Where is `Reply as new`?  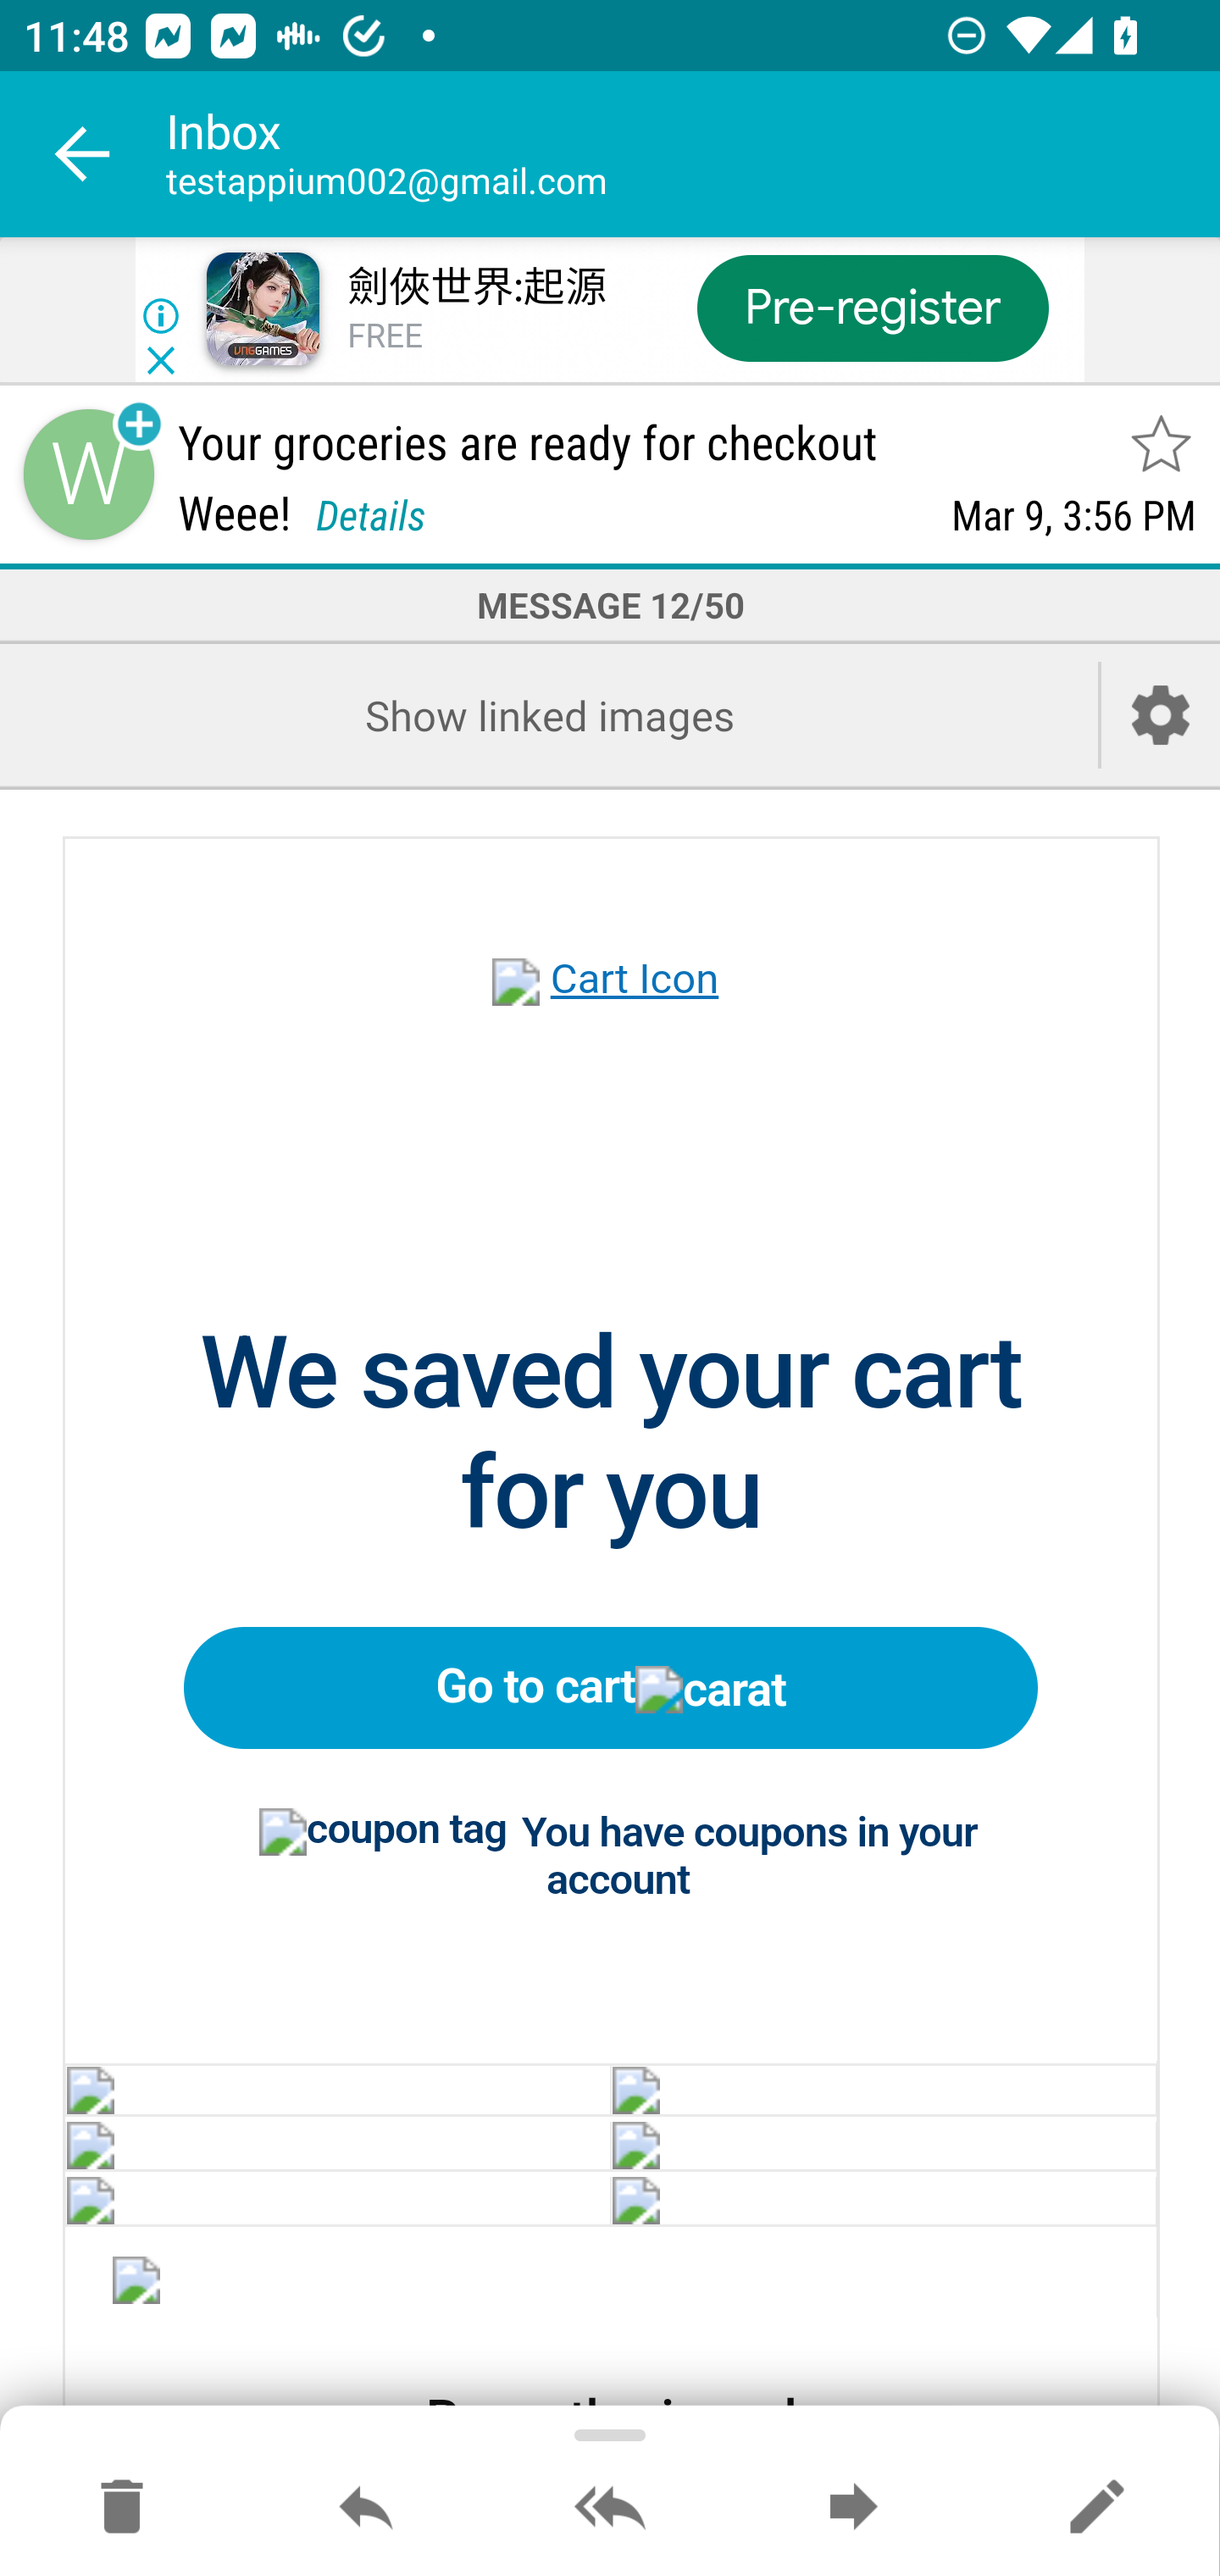
Reply as new is located at coordinates (1096, 2508).